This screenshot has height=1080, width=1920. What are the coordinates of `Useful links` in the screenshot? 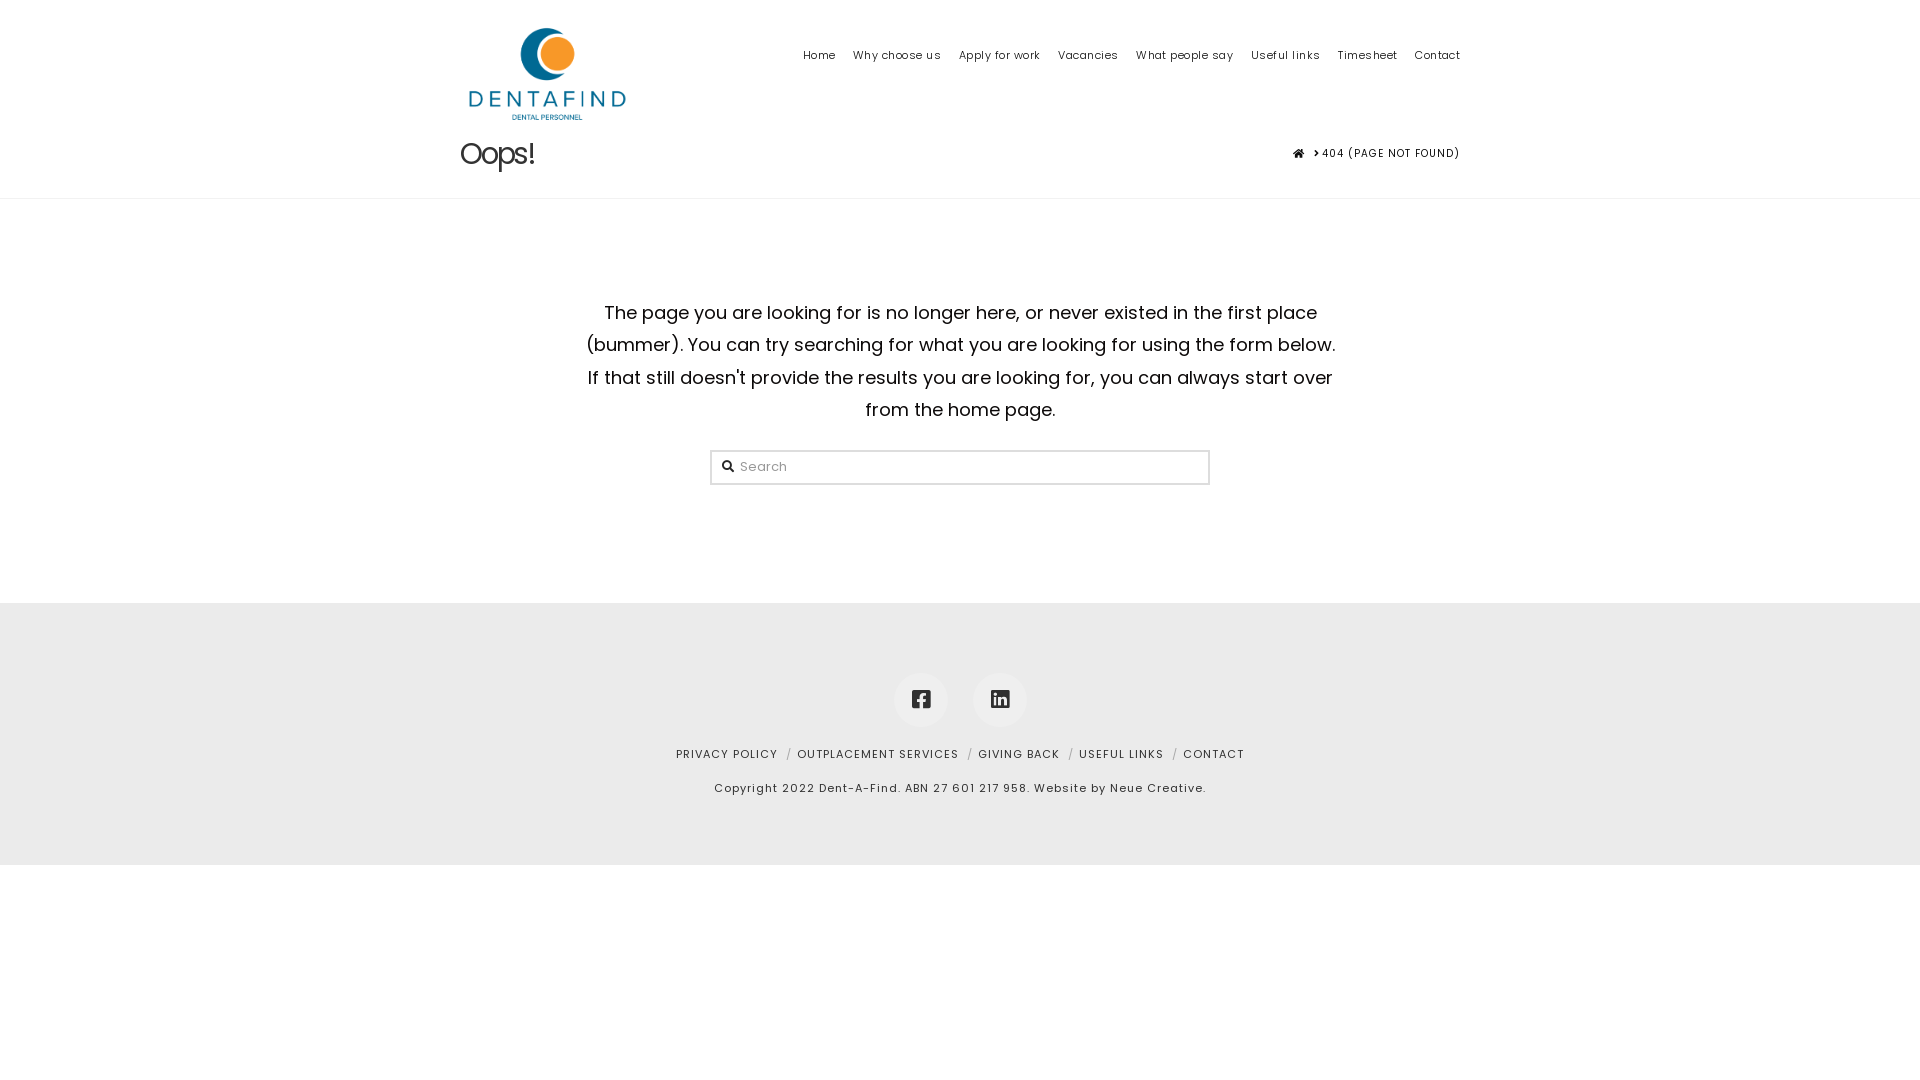 It's located at (1286, 25).